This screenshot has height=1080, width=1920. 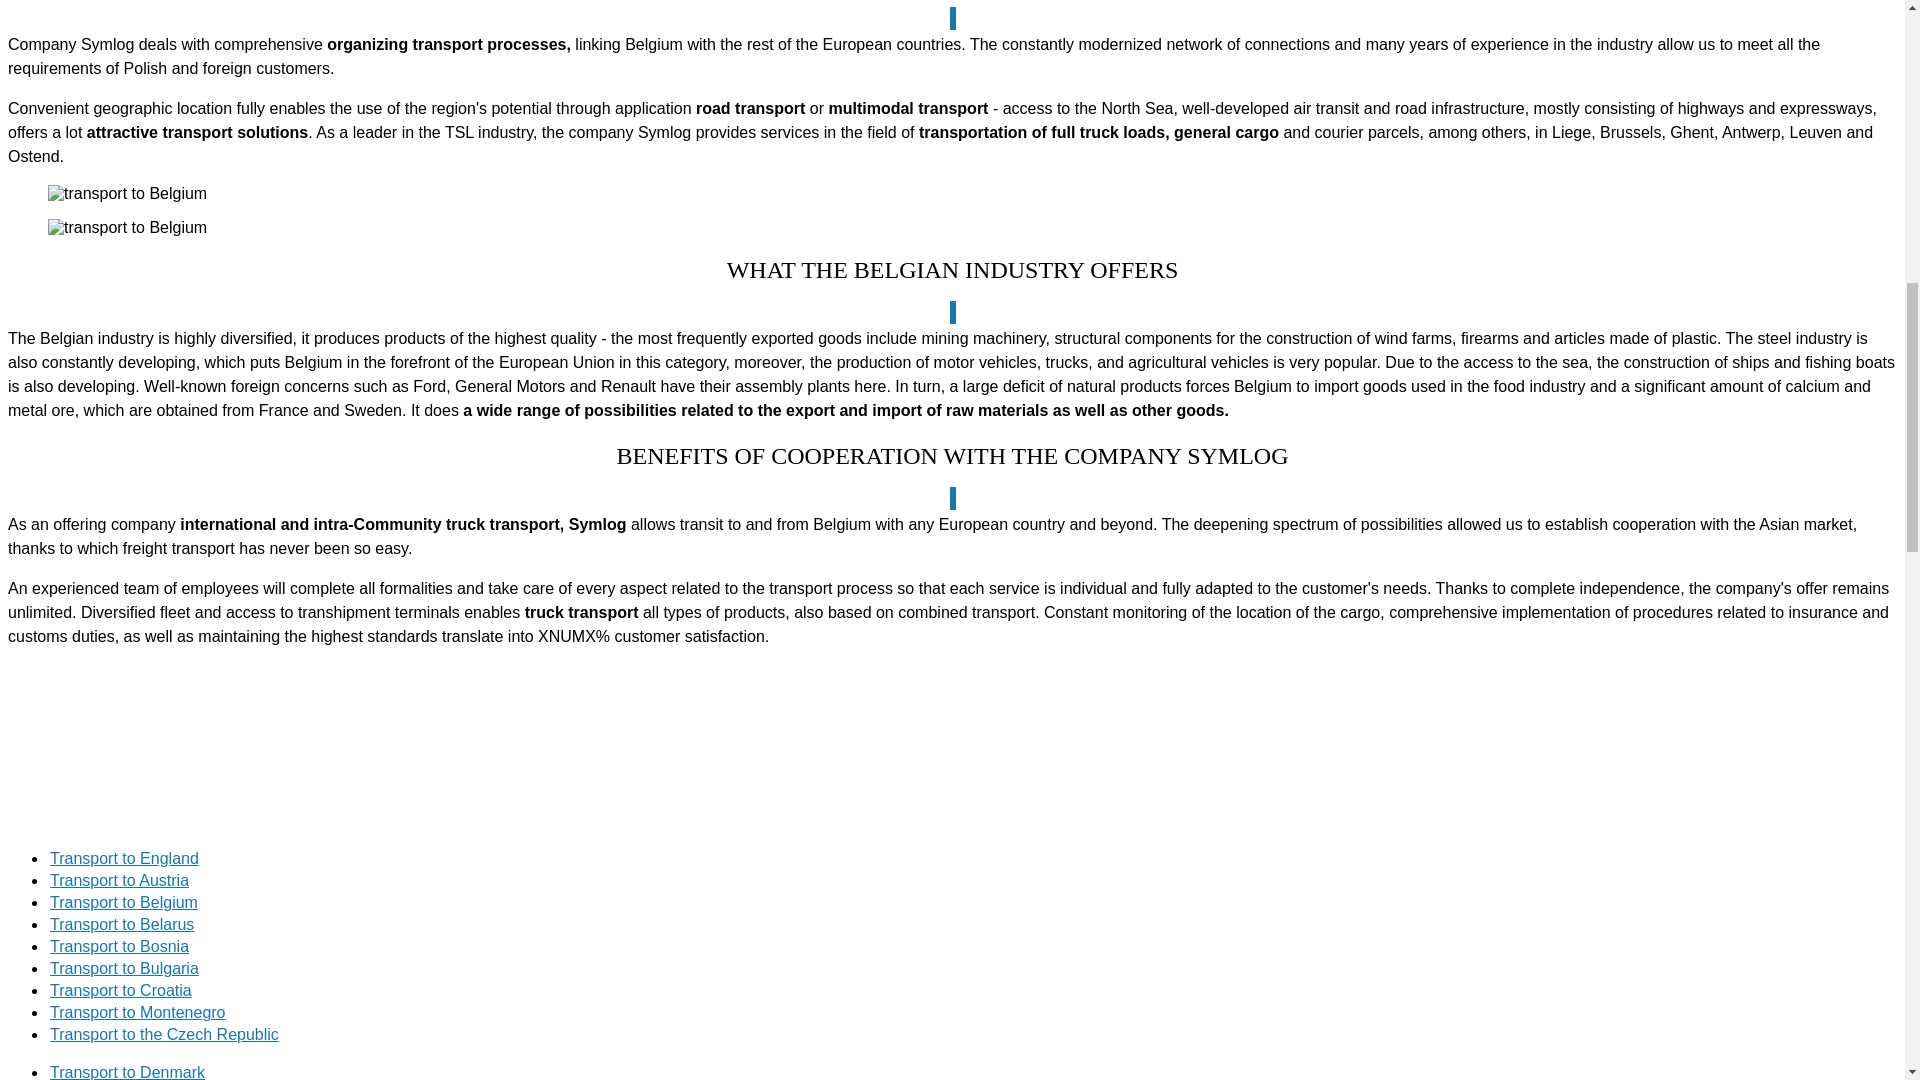 What do you see at coordinates (123, 902) in the screenshot?
I see `Transport to Belgium` at bounding box center [123, 902].